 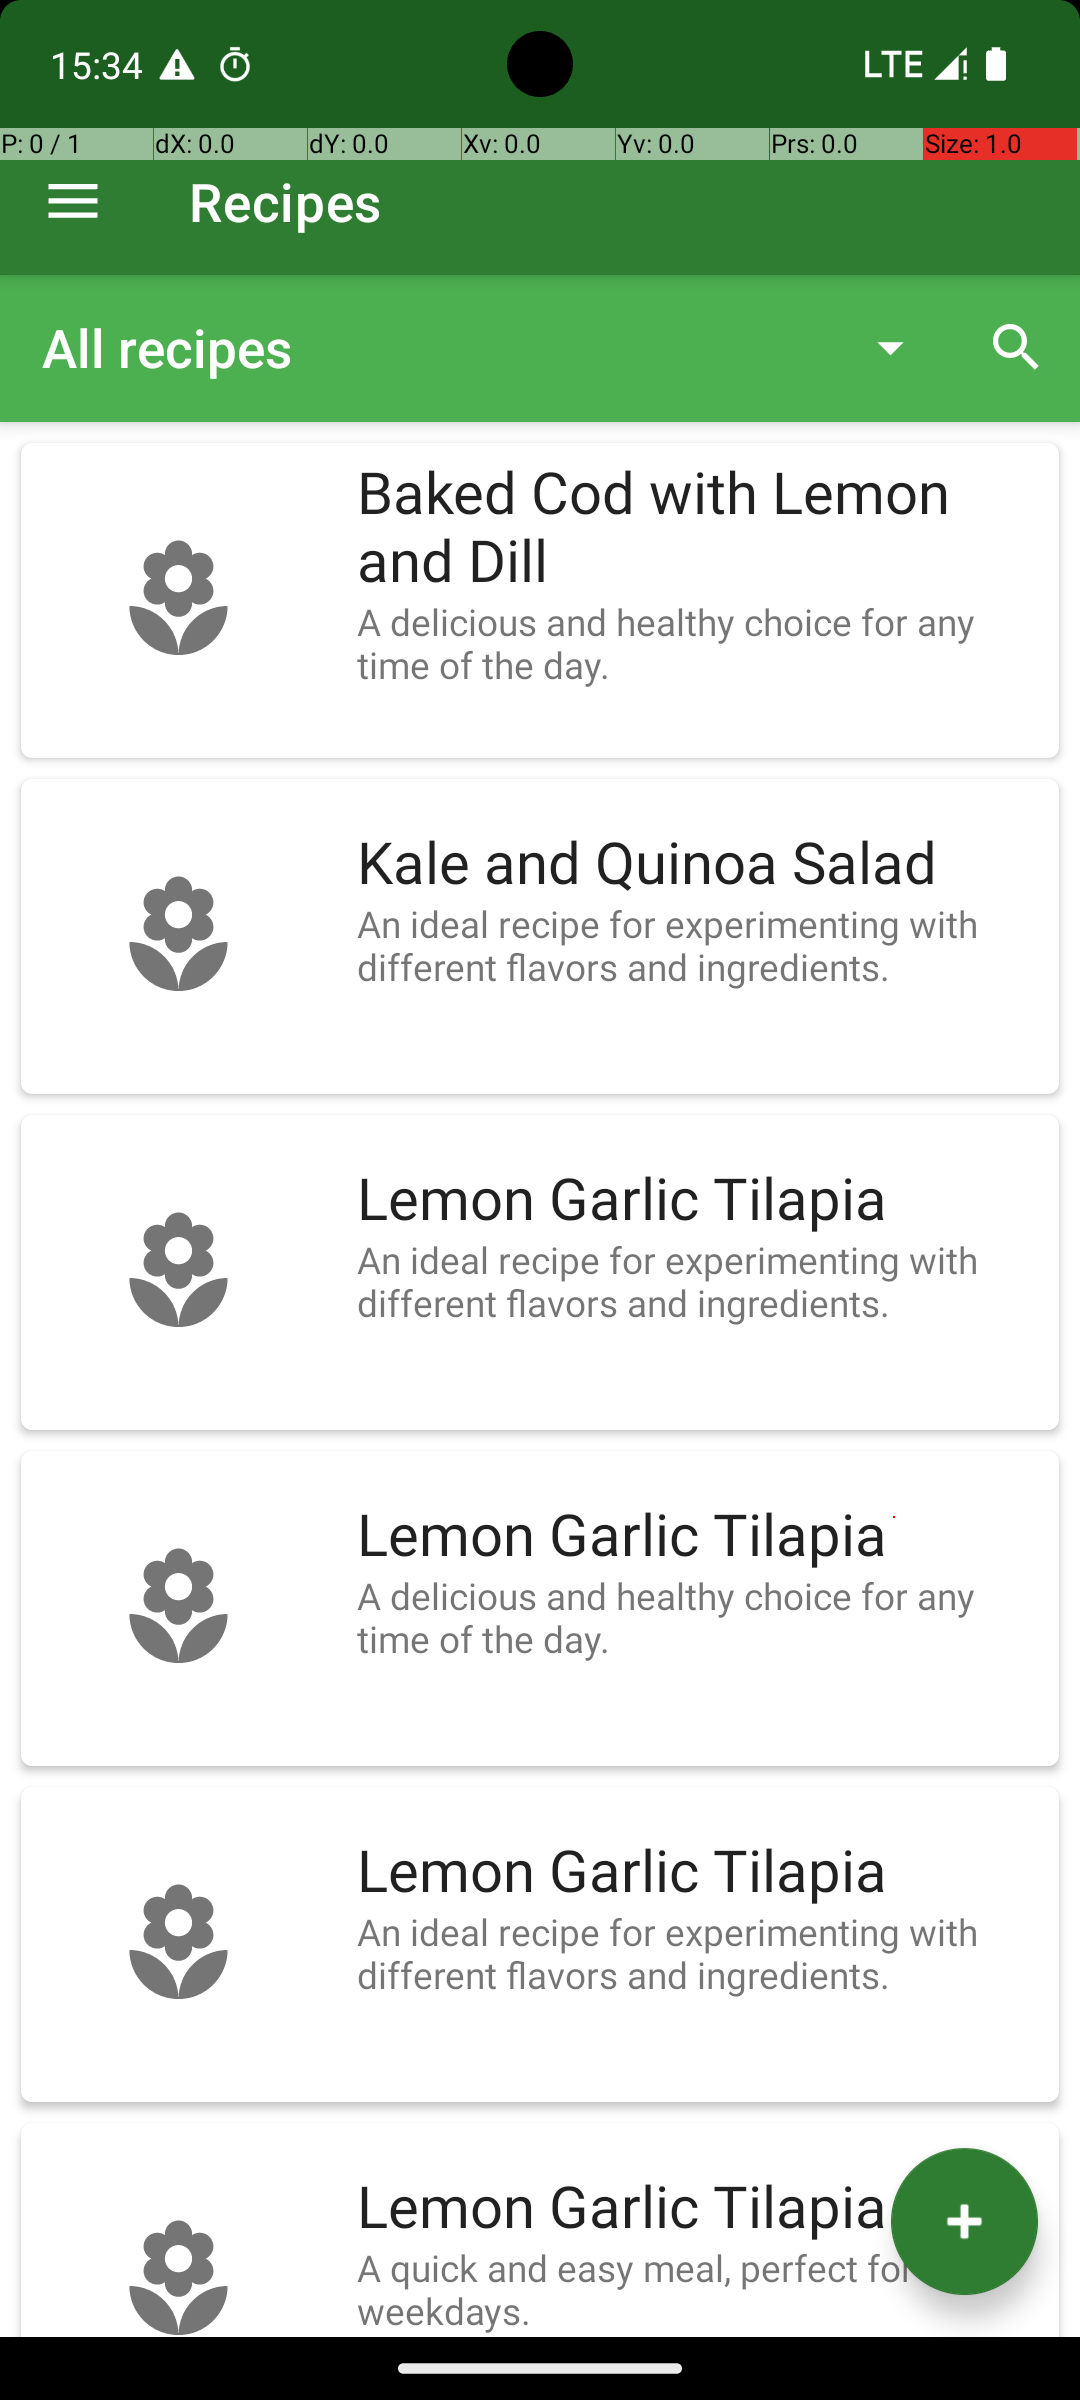 I want to click on Kale and Quinoa Salad, so click(x=698, y=864).